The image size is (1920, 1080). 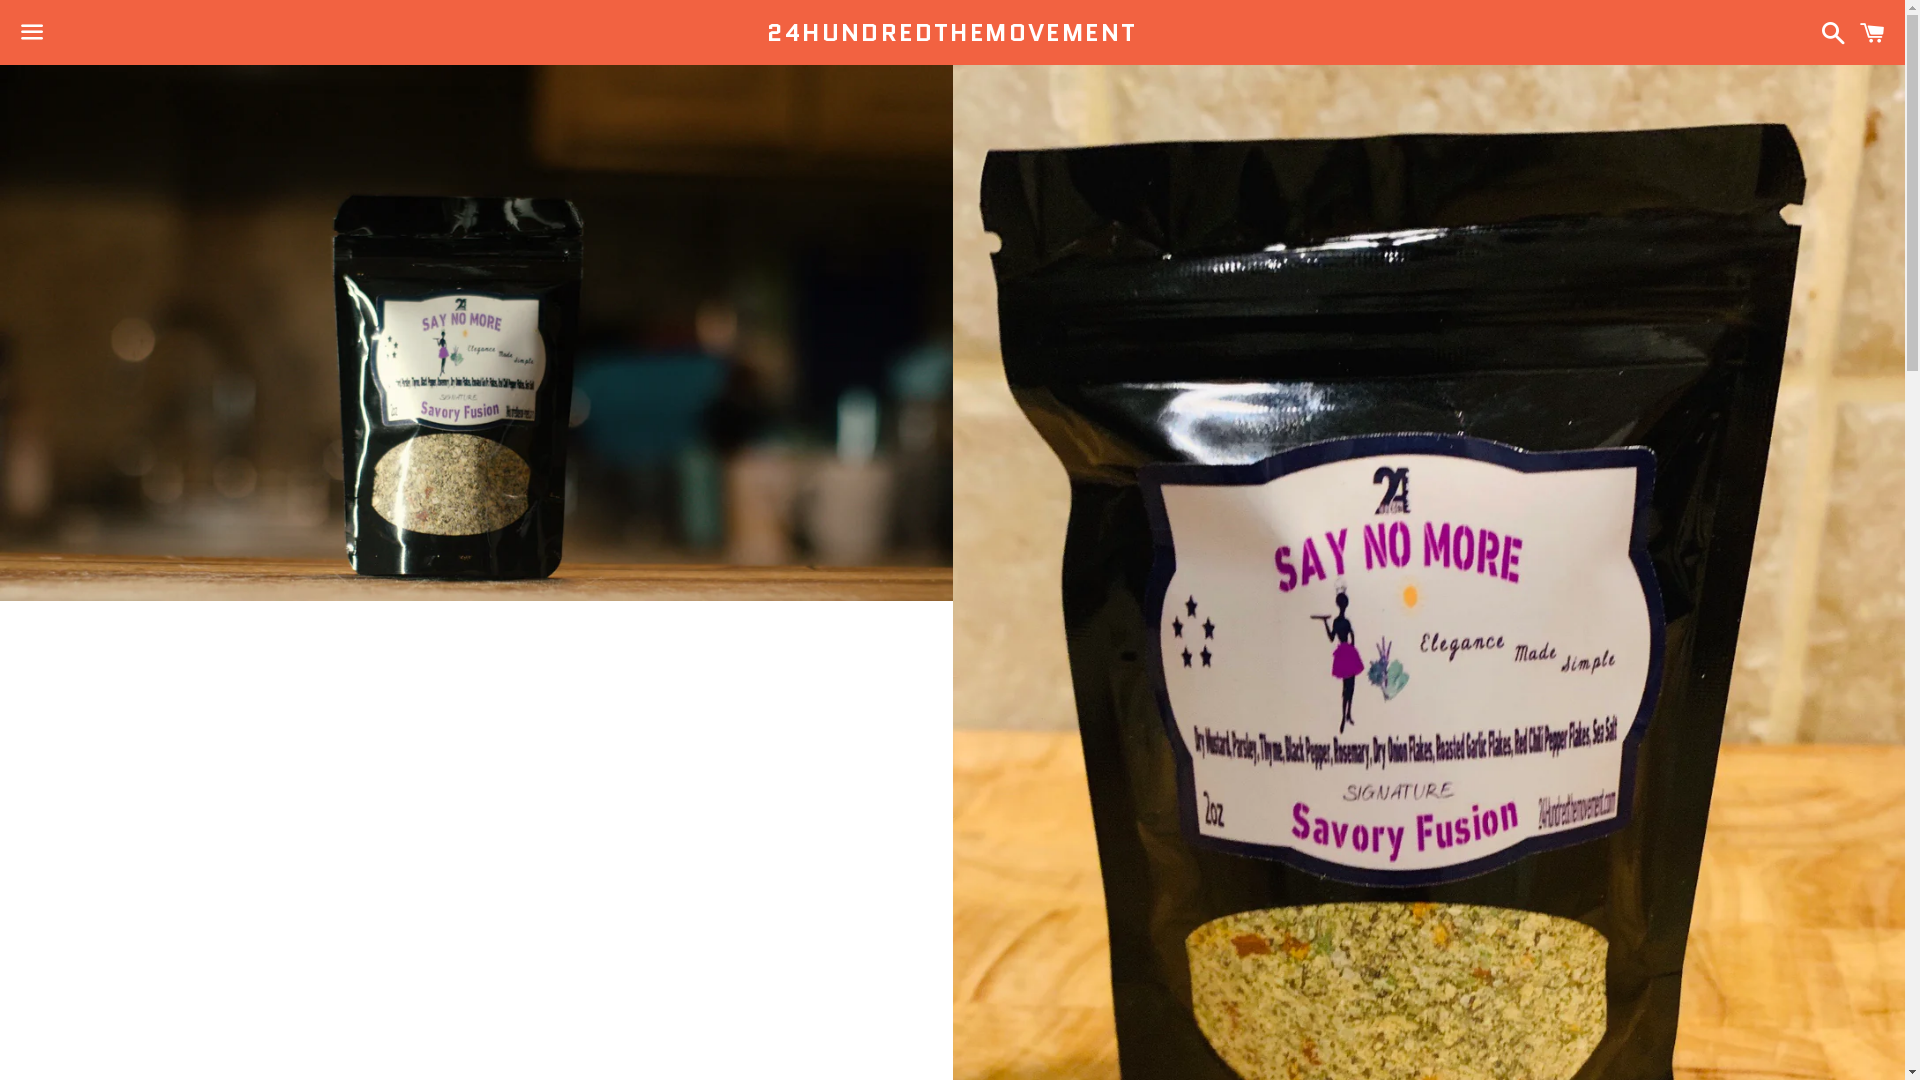 I want to click on Menu, so click(x=32, y=33).